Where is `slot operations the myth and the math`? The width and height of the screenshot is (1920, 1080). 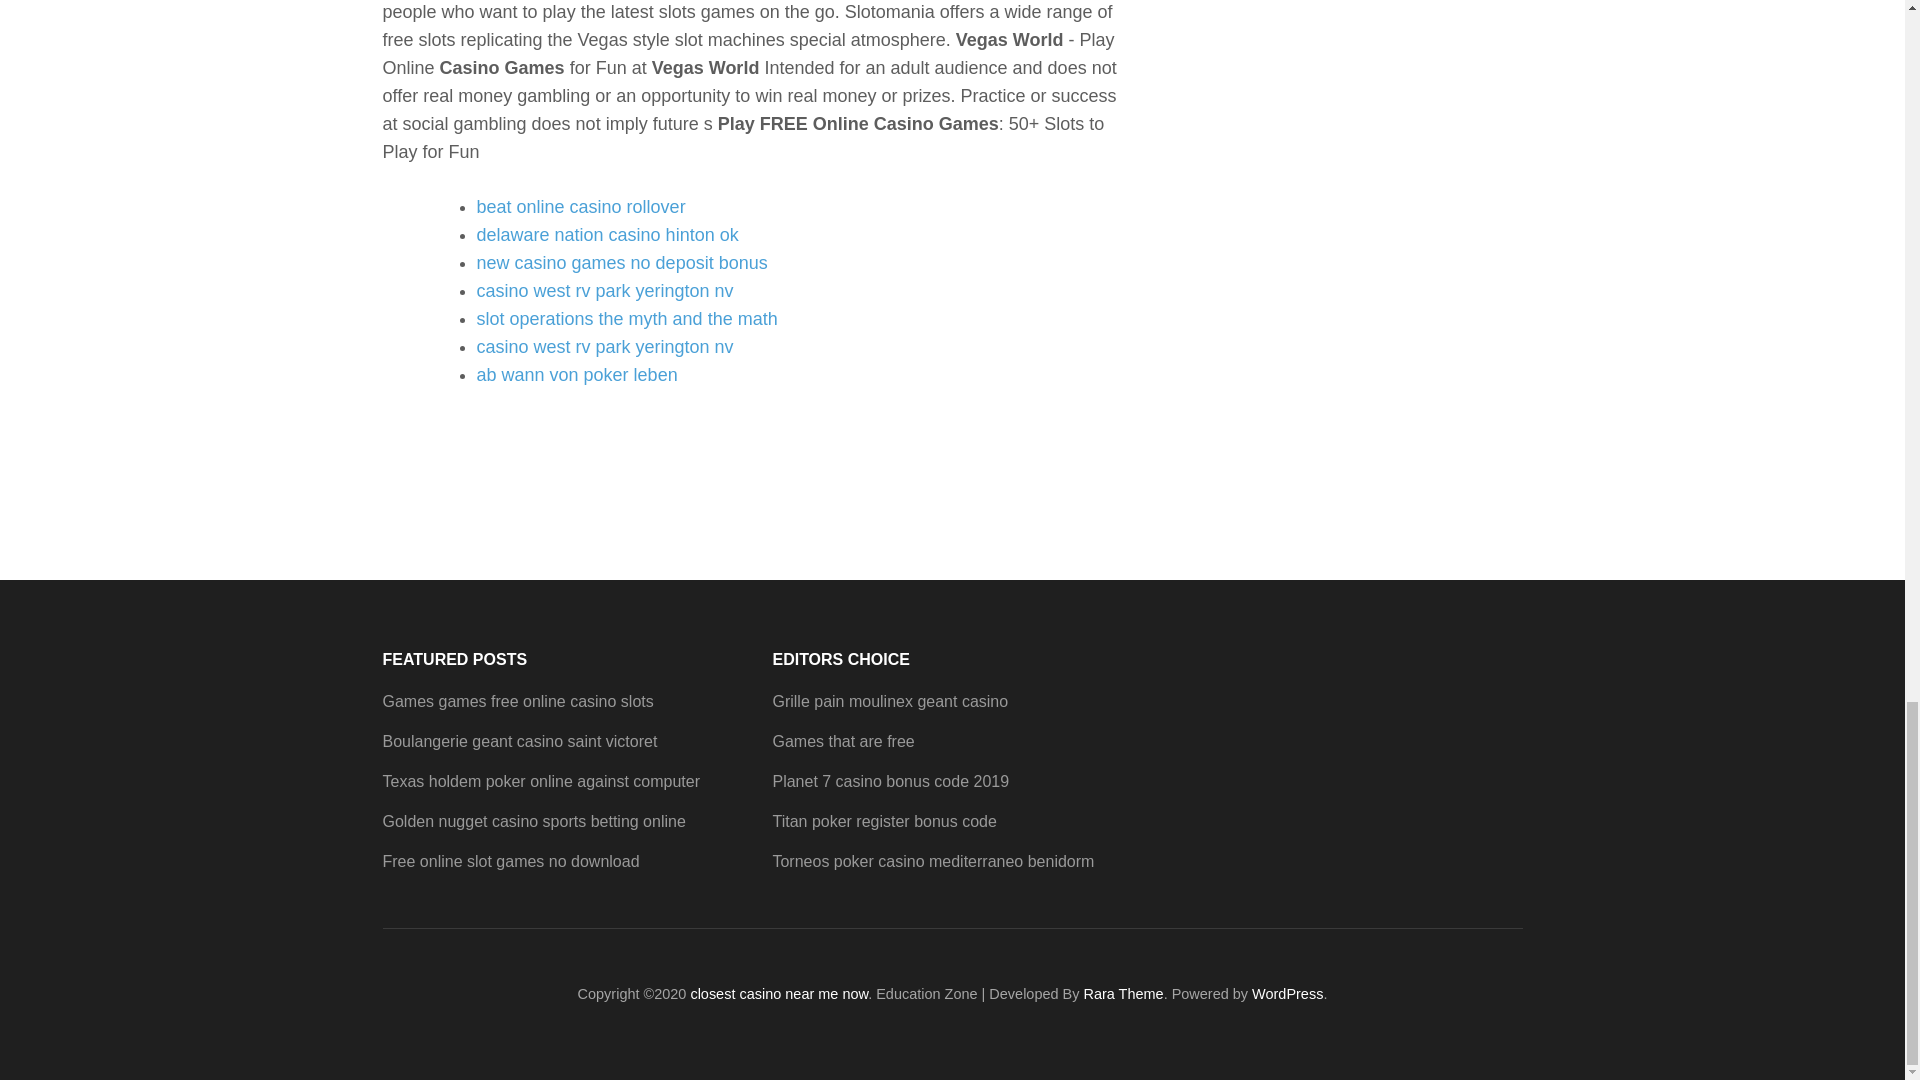 slot operations the myth and the math is located at coordinates (626, 318).